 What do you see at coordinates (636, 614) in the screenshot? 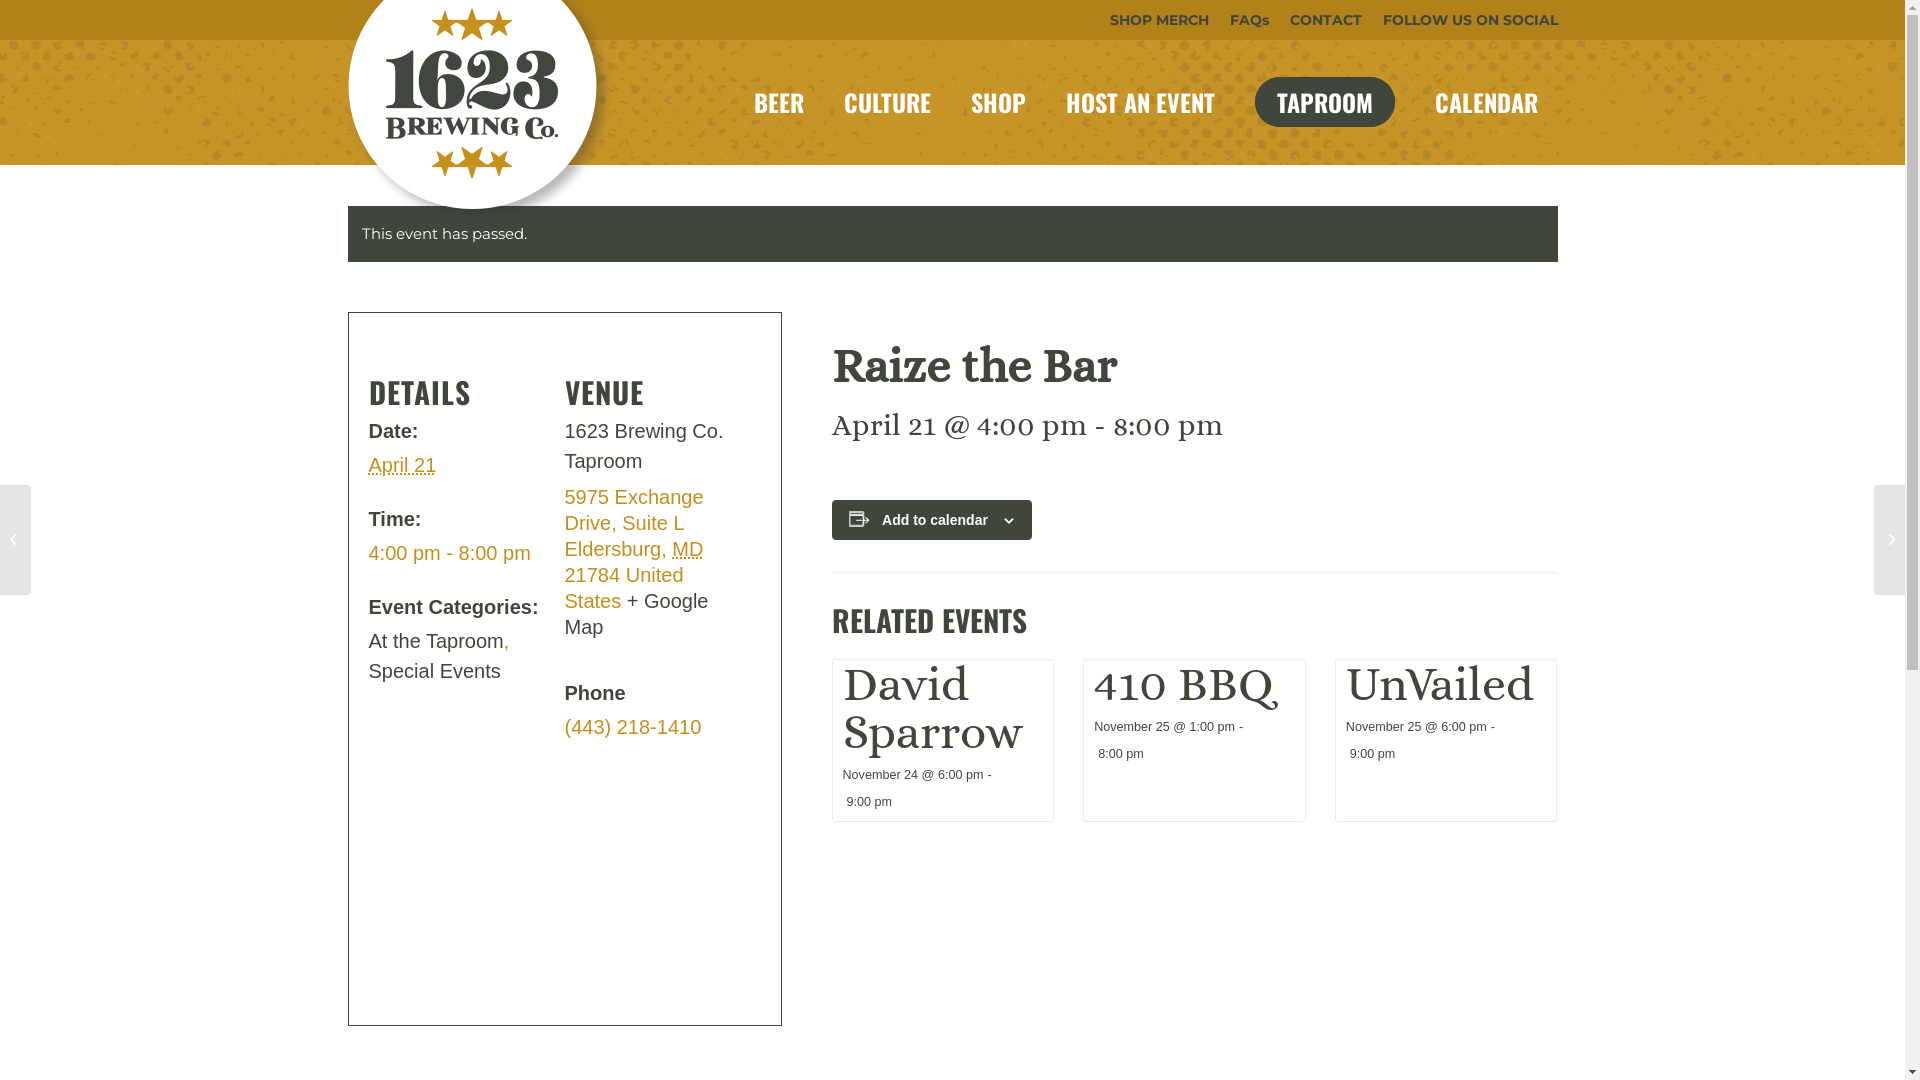
I see `+ Google Map` at bounding box center [636, 614].